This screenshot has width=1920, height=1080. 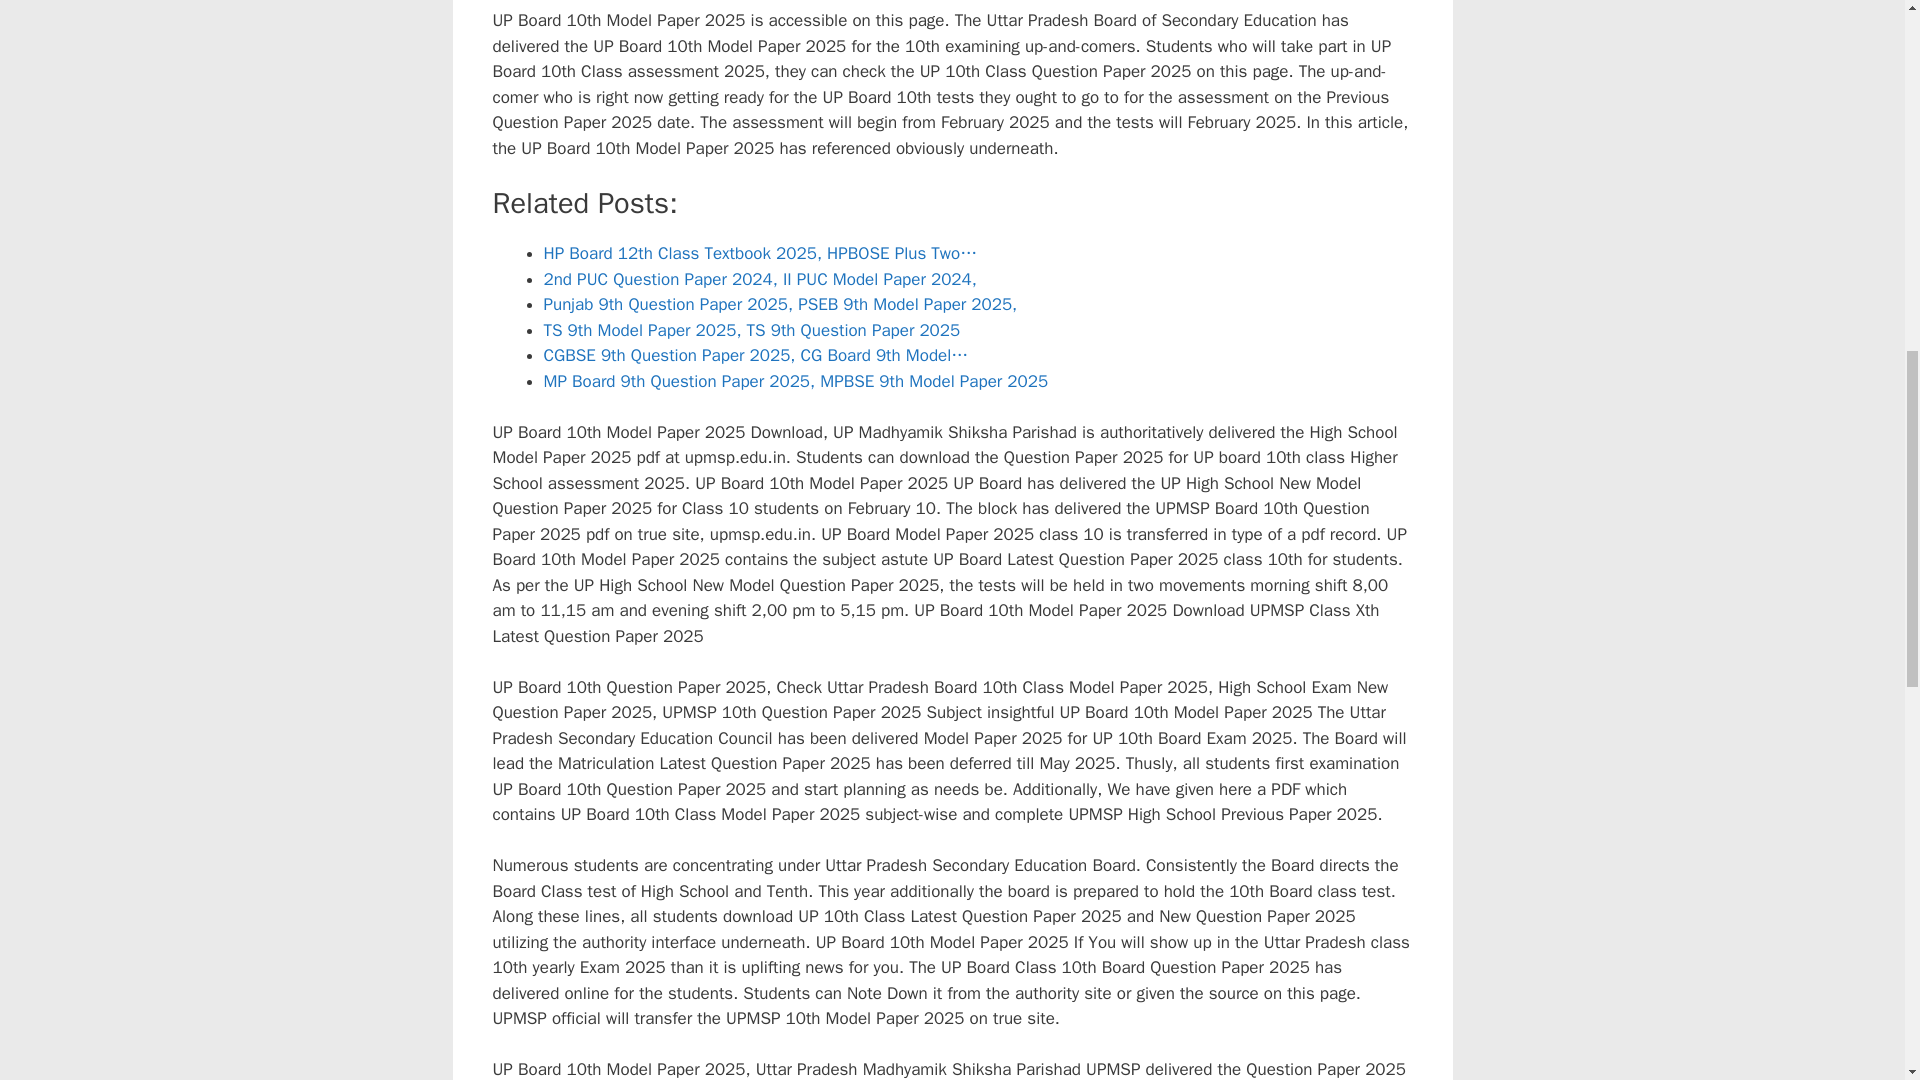 What do you see at coordinates (780, 304) in the screenshot?
I see `Punjab 9th Question Paper 2025, PSEB 9th Model Paper 2025,` at bounding box center [780, 304].